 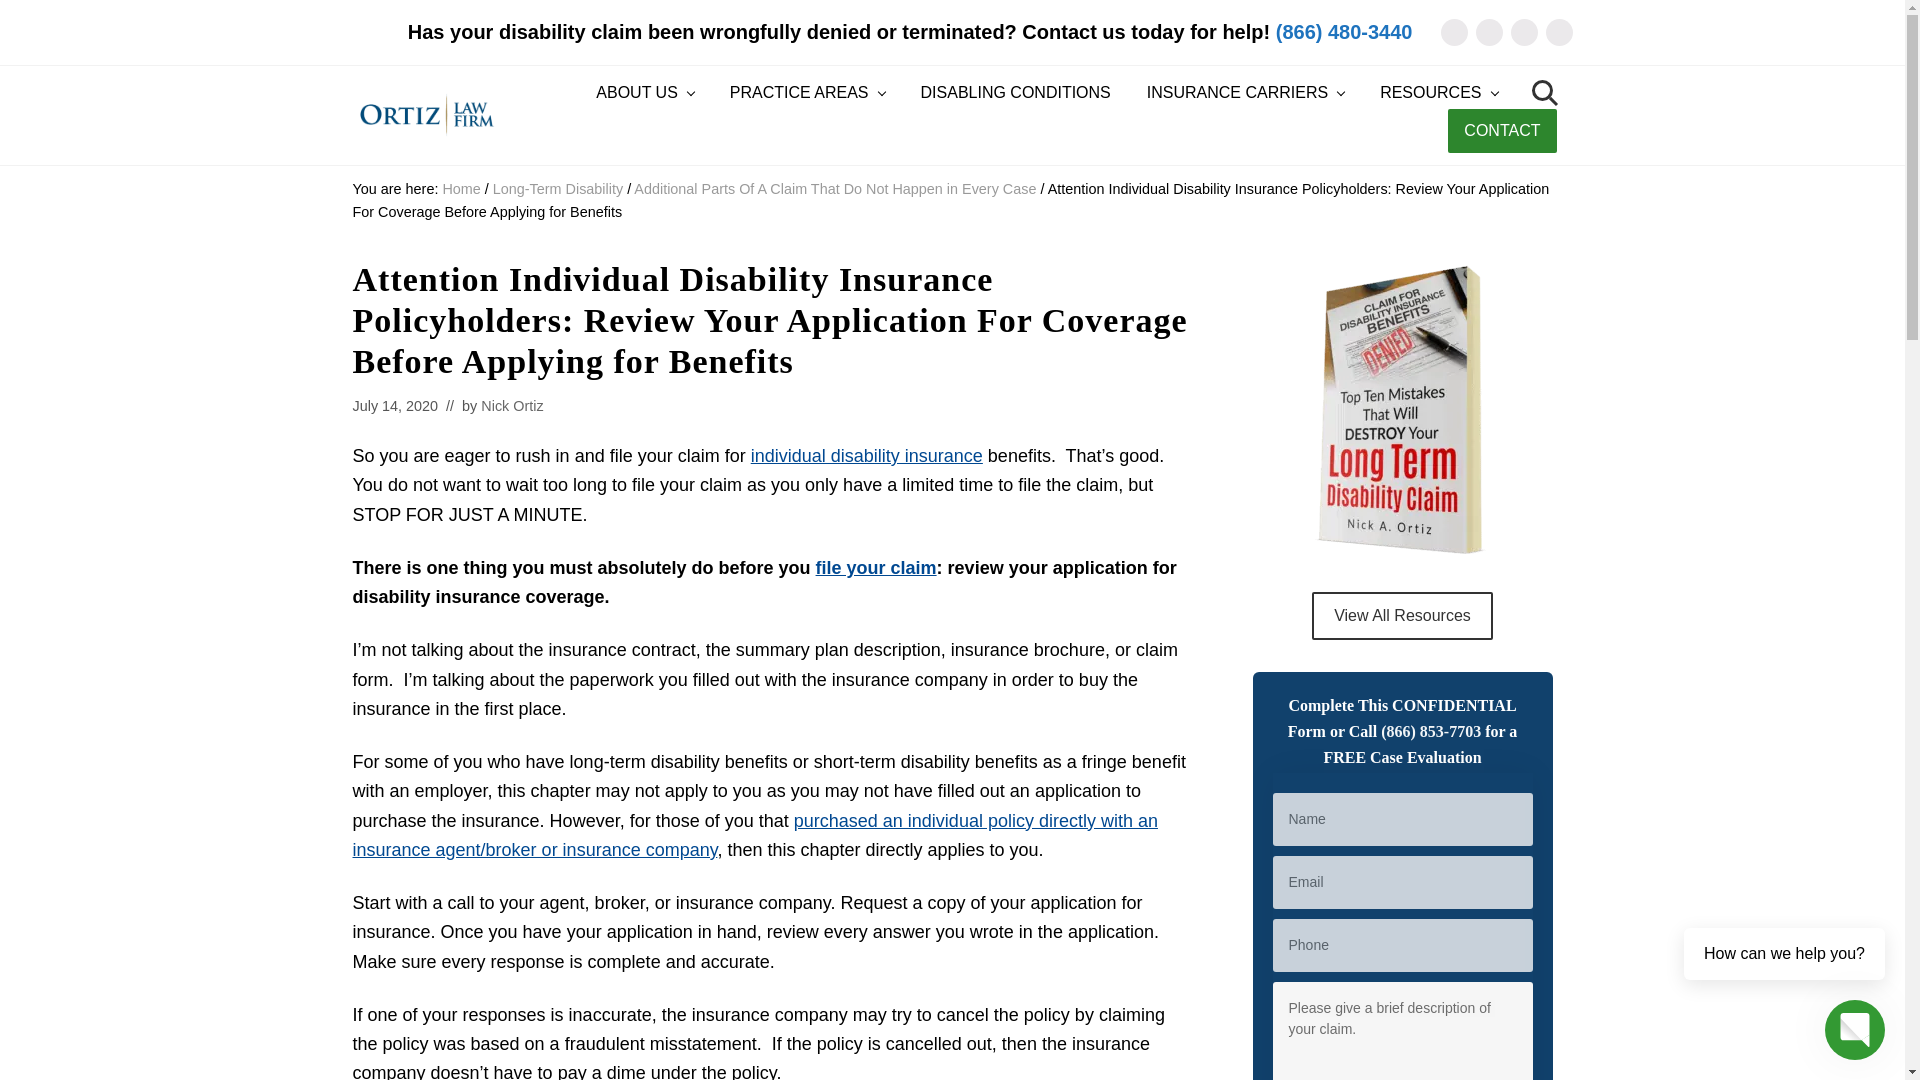 What do you see at coordinates (1490, 32) in the screenshot?
I see `Facebook` at bounding box center [1490, 32].